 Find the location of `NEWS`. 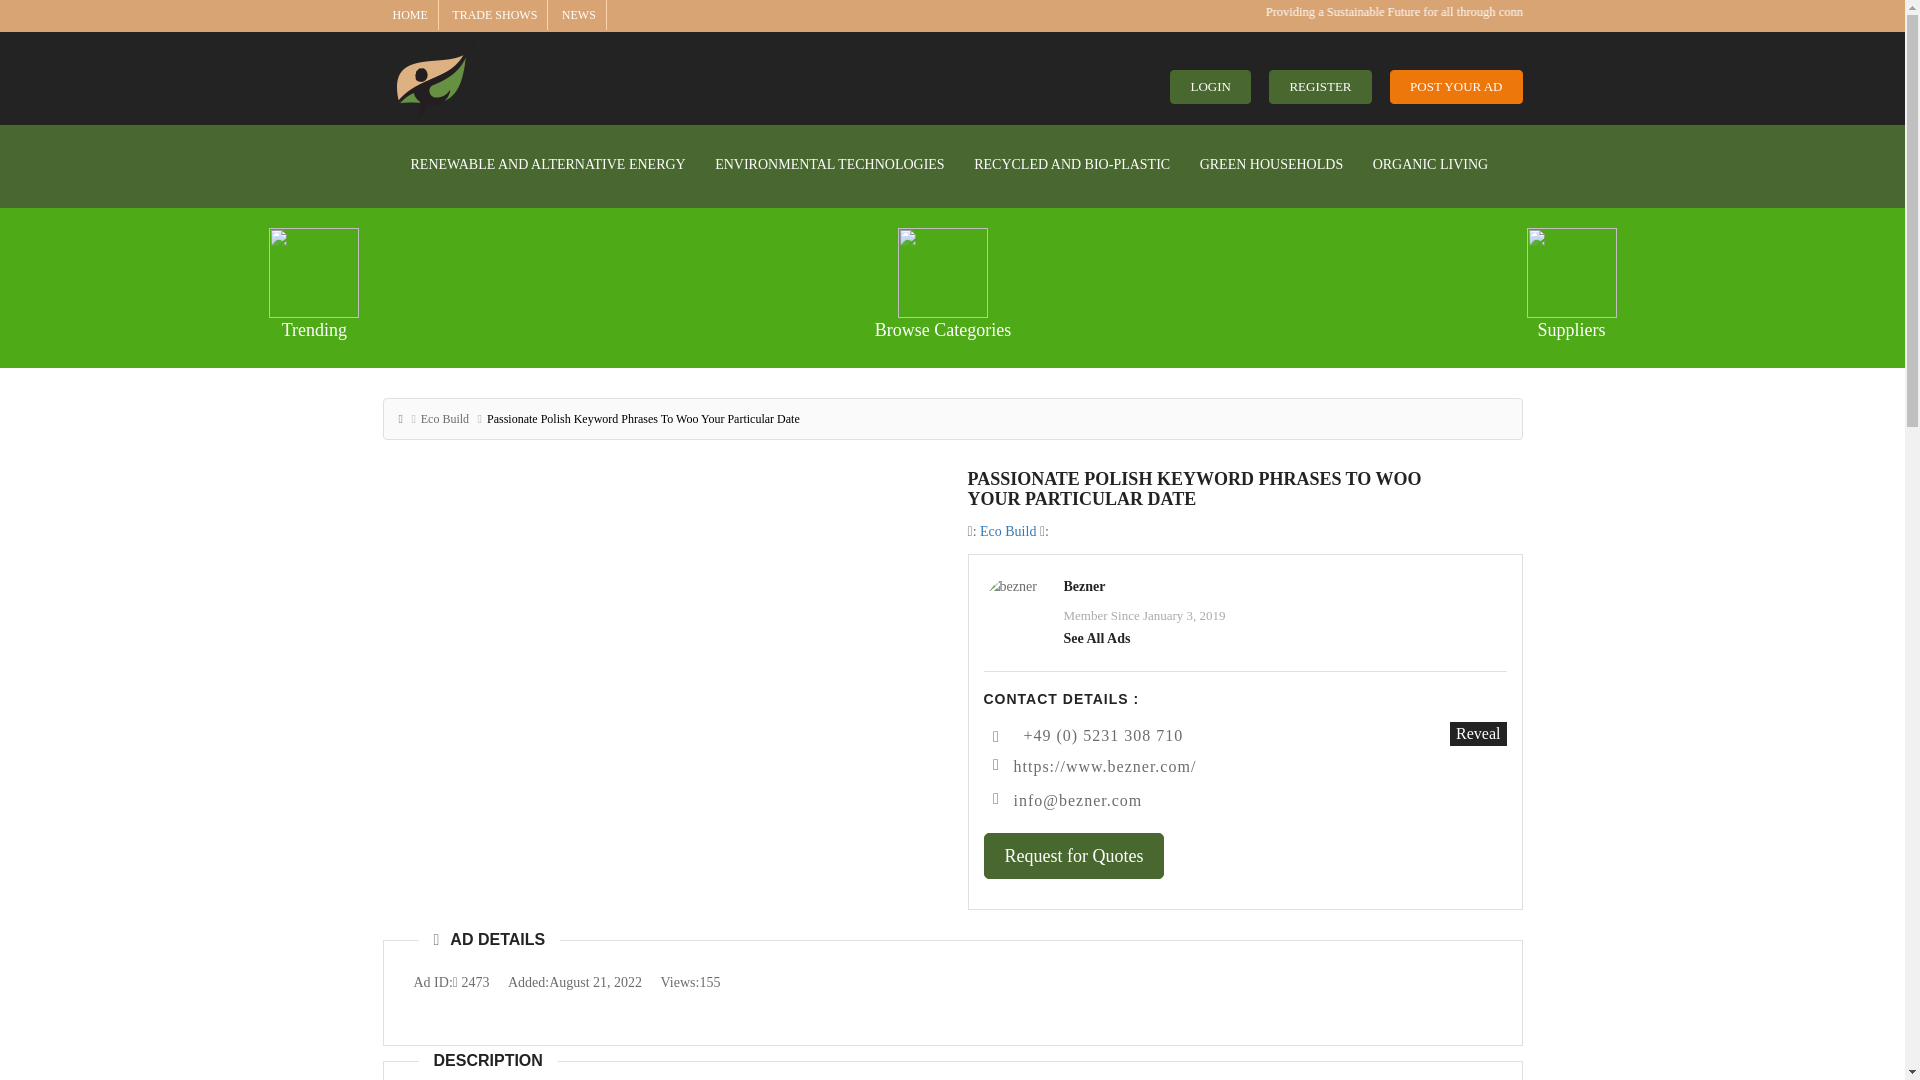

NEWS is located at coordinates (578, 14).